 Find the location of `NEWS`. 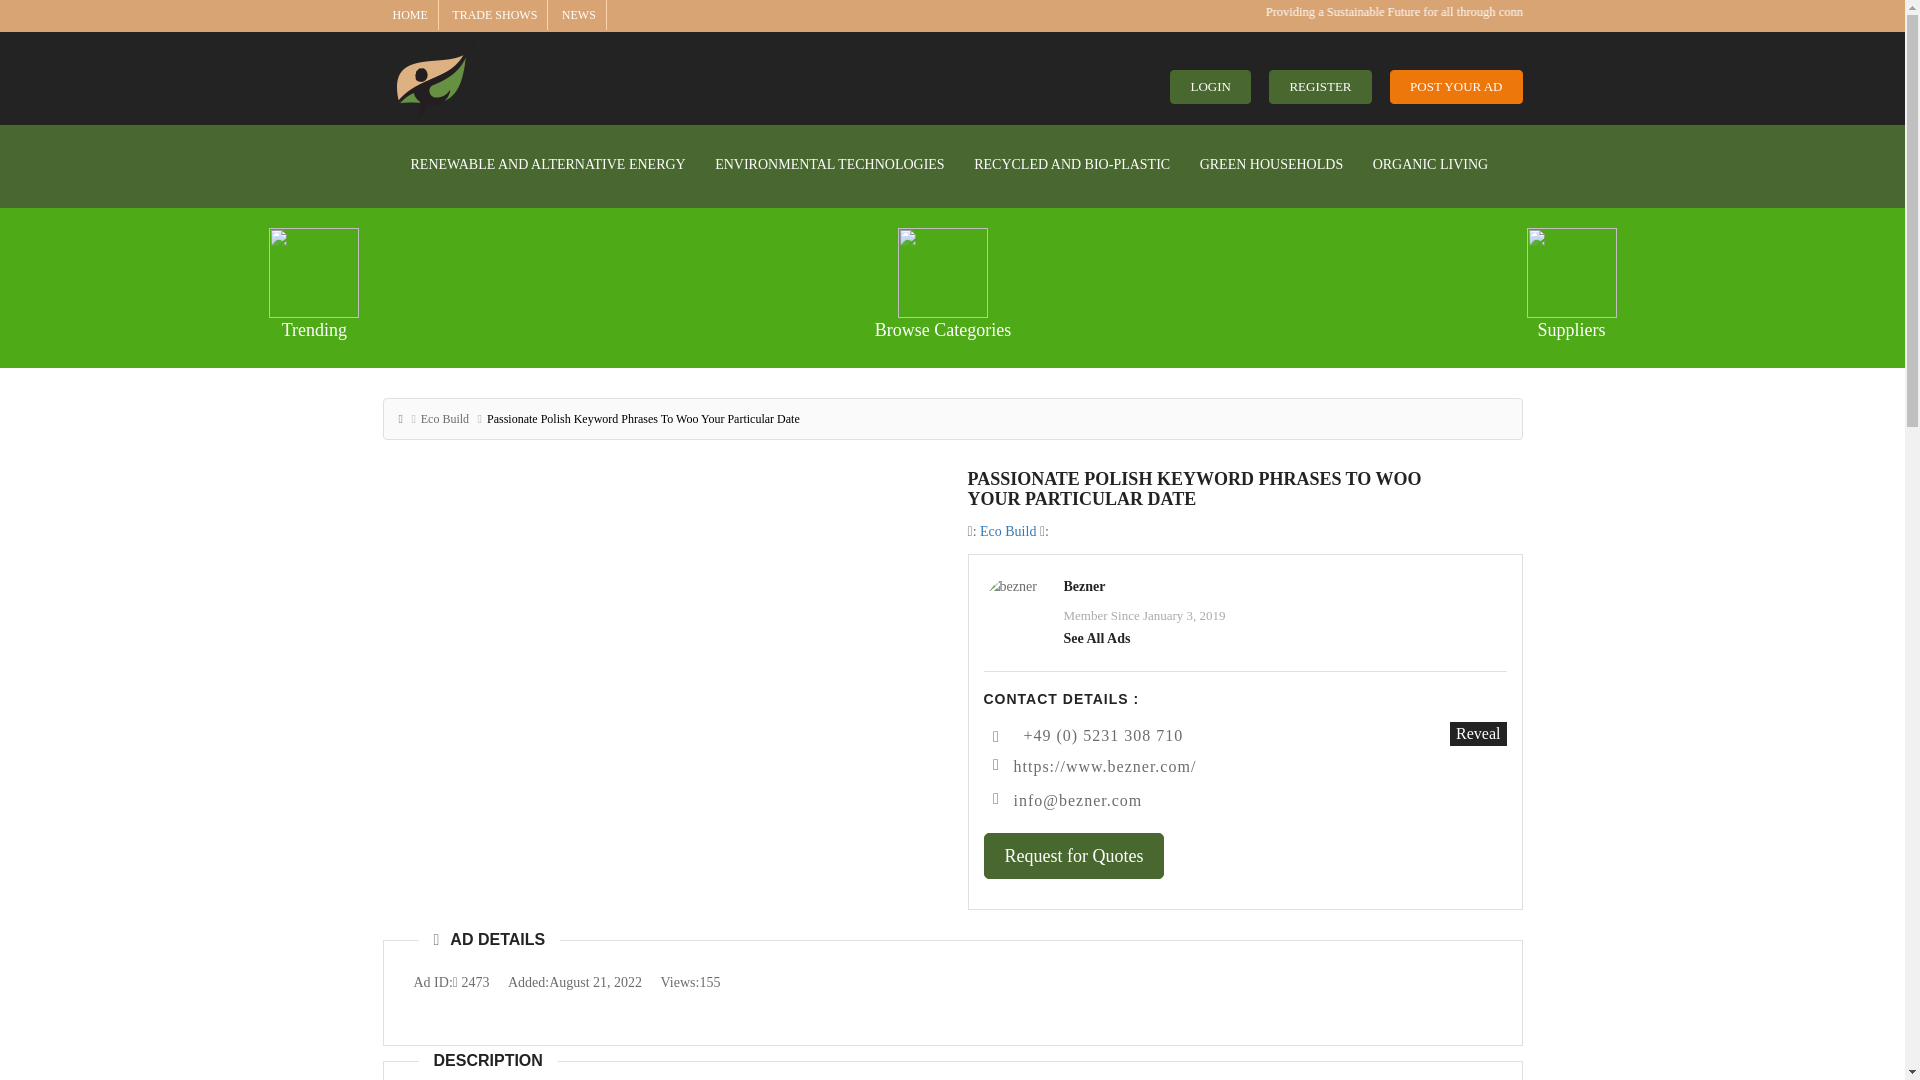

NEWS is located at coordinates (578, 14).